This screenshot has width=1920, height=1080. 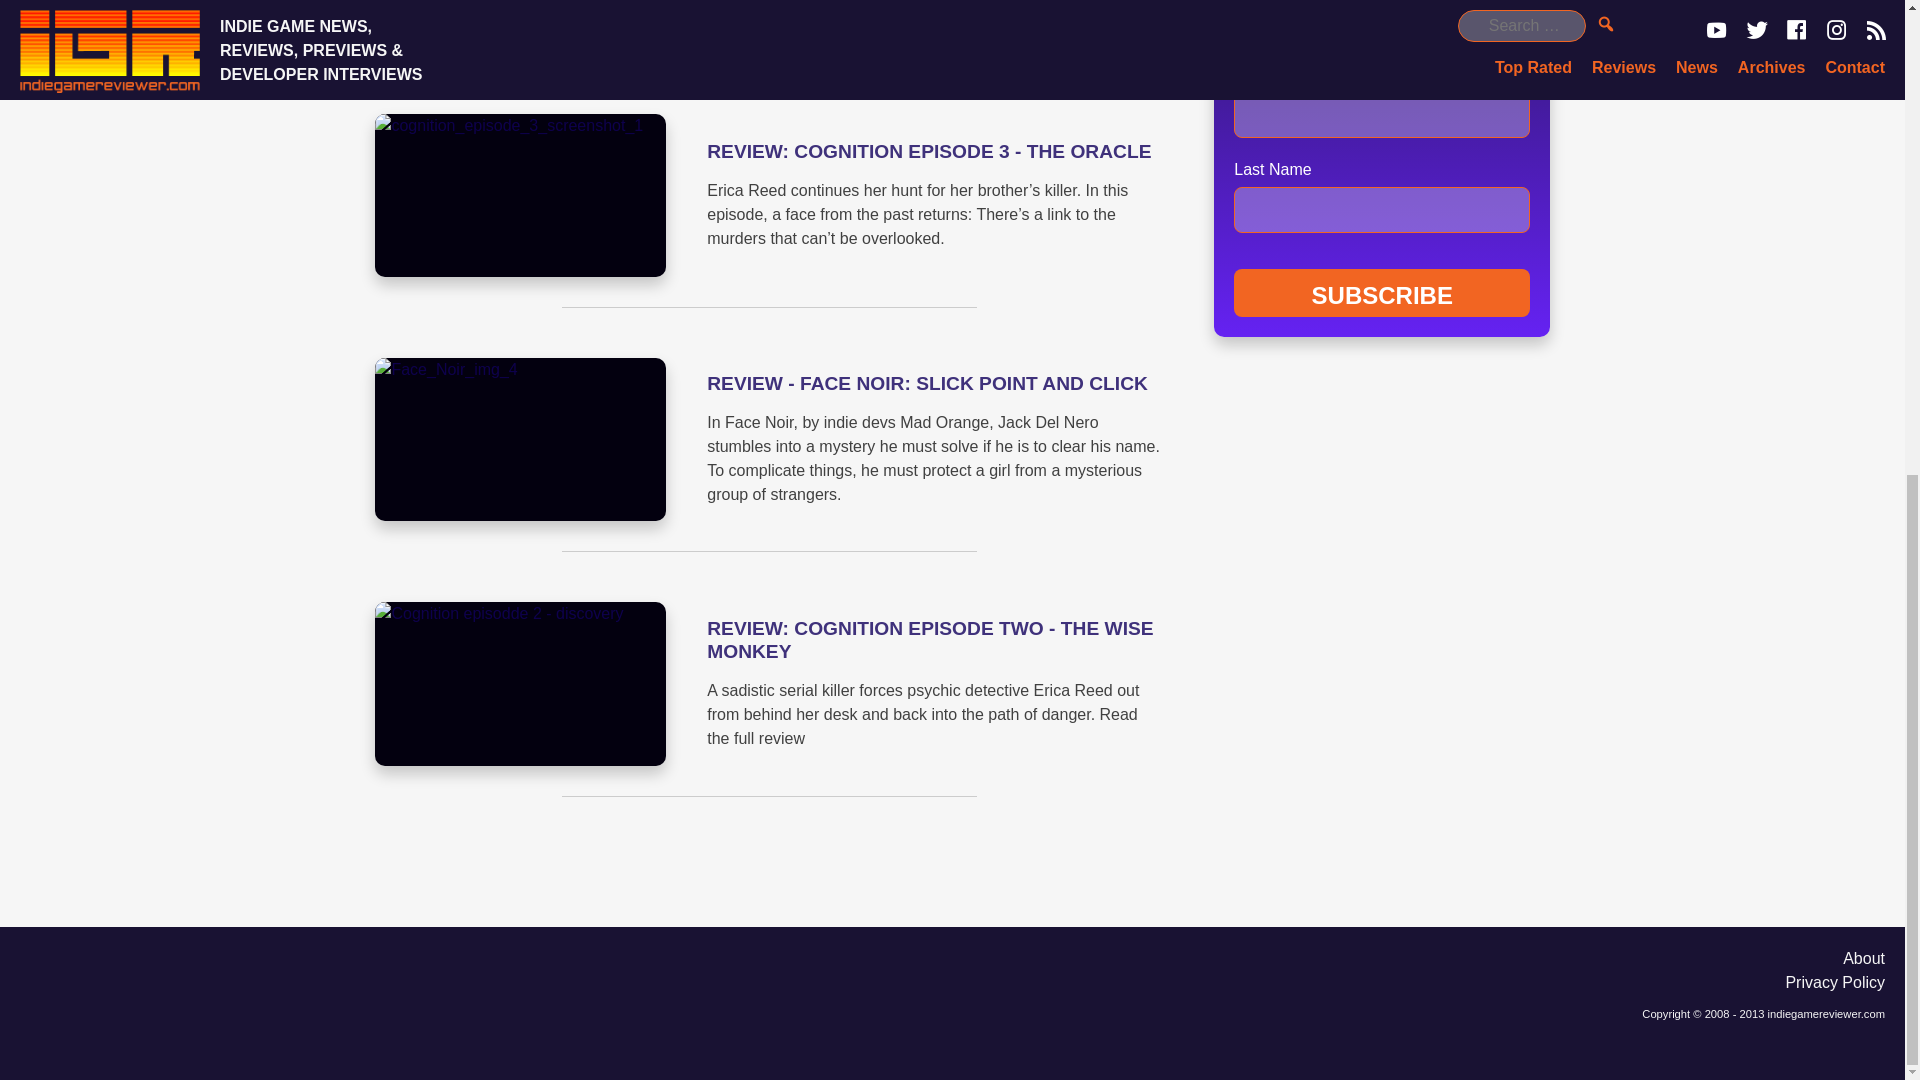 What do you see at coordinates (1382, 292) in the screenshot?
I see `Subscribe` at bounding box center [1382, 292].